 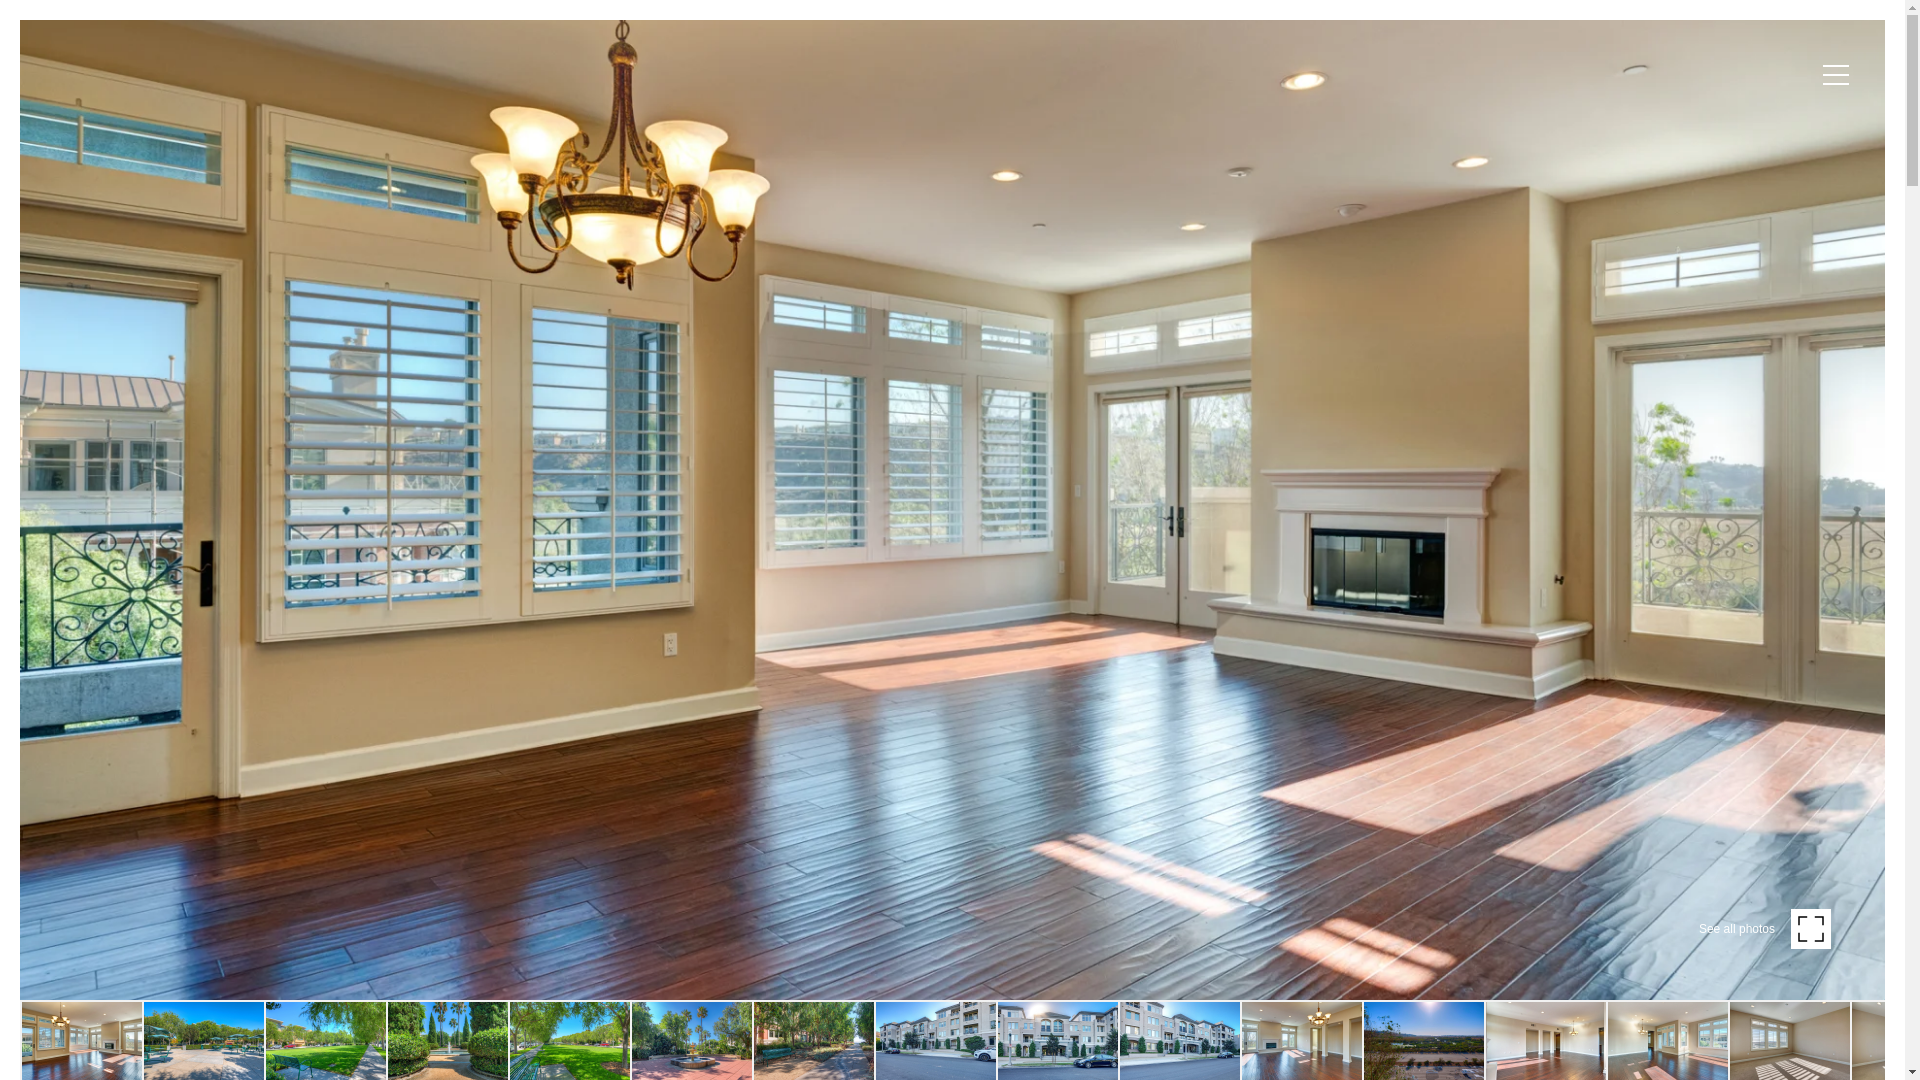 I want to click on See all photos, so click(x=1765, y=928).